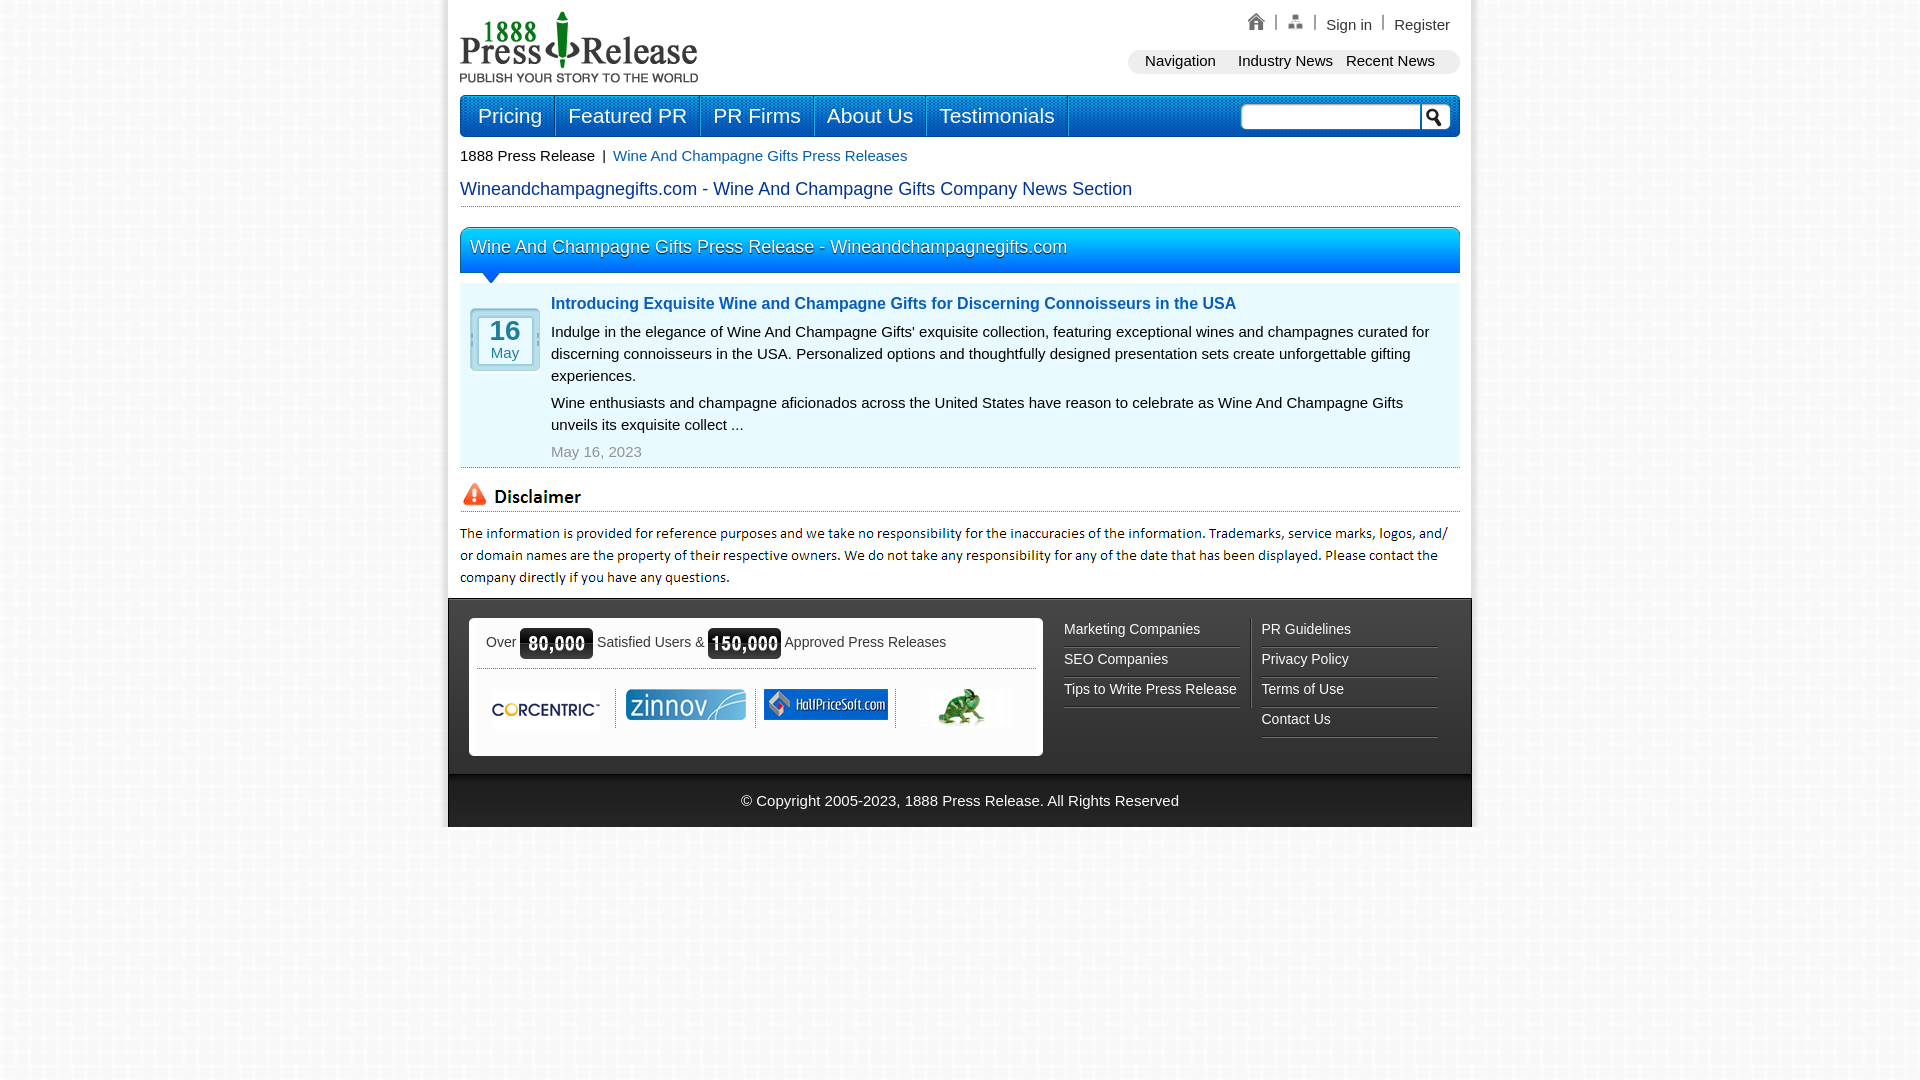  What do you see at coordinates (1180, 61) in the screenshot?
I see `Navigation` at bounding box center [1180, 61].